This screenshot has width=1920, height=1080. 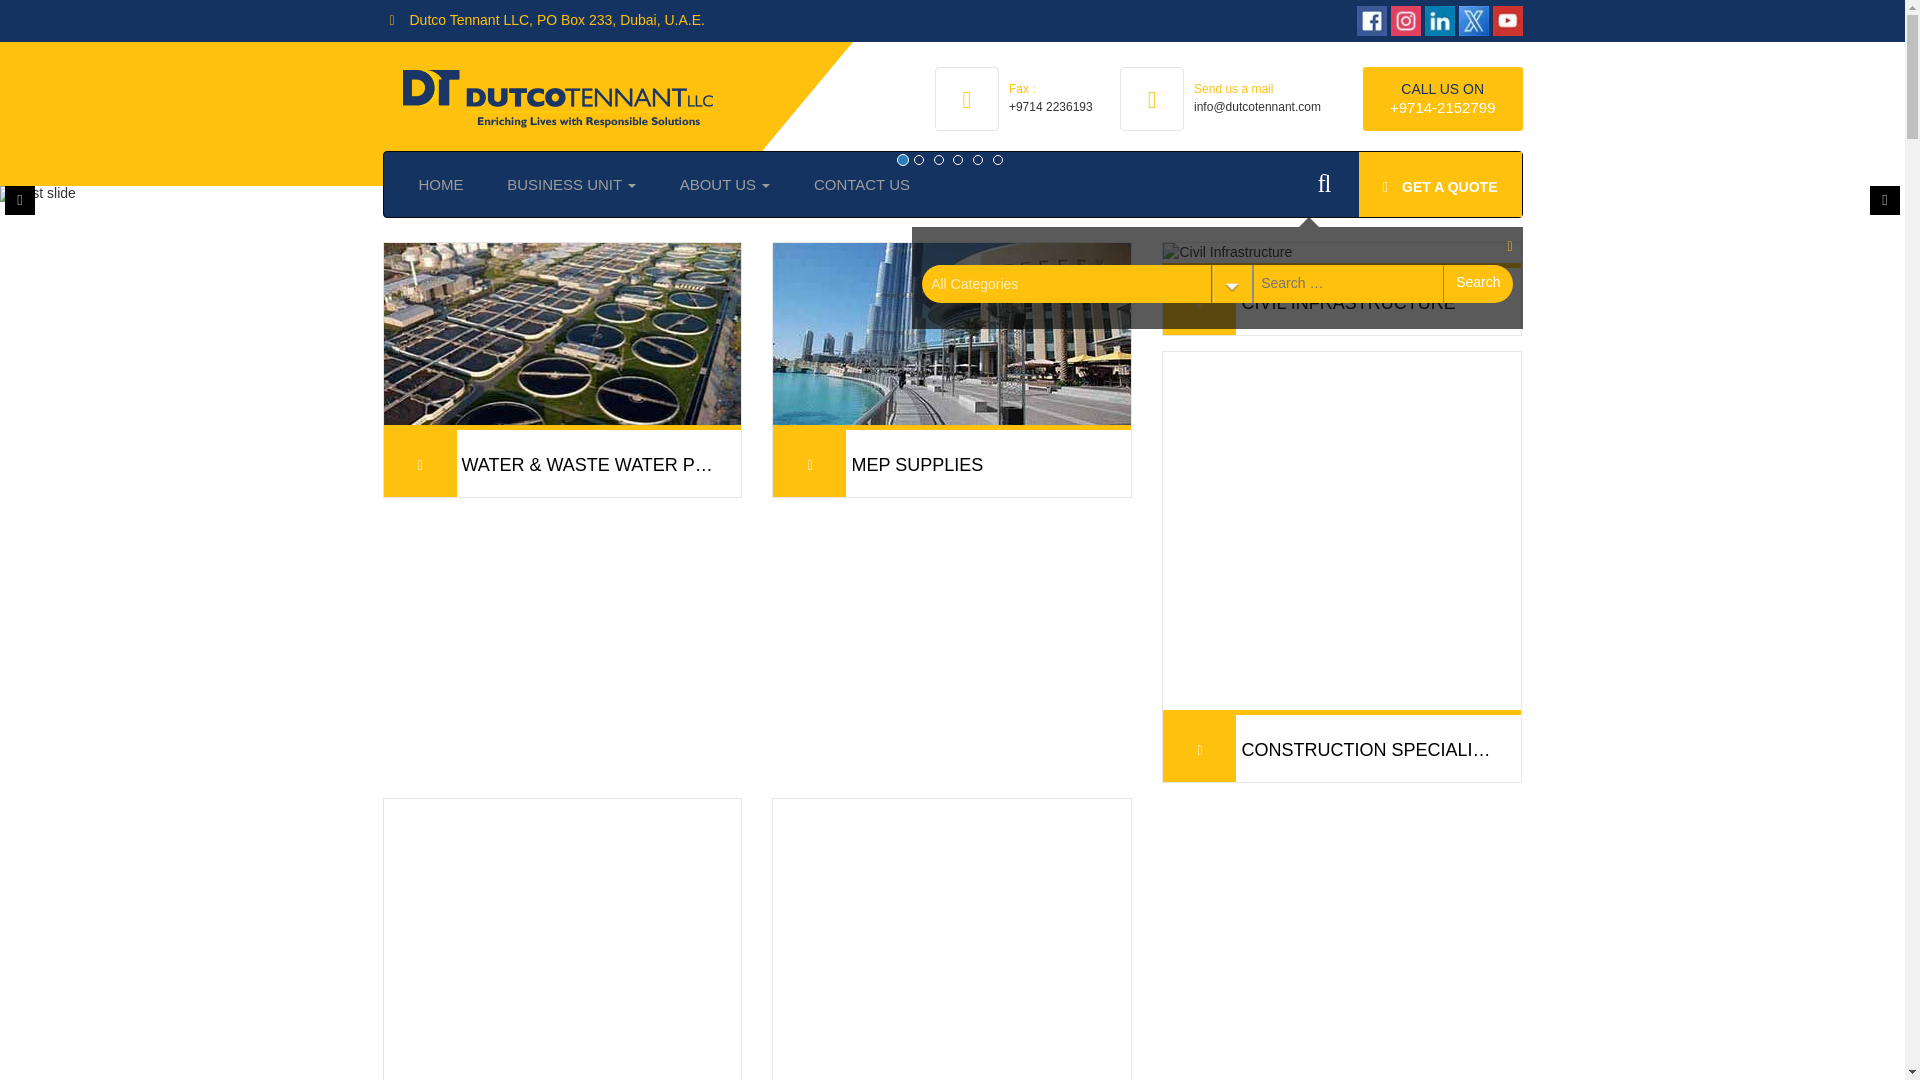 I want to click on Instagram, so click(x=1405, y=20).